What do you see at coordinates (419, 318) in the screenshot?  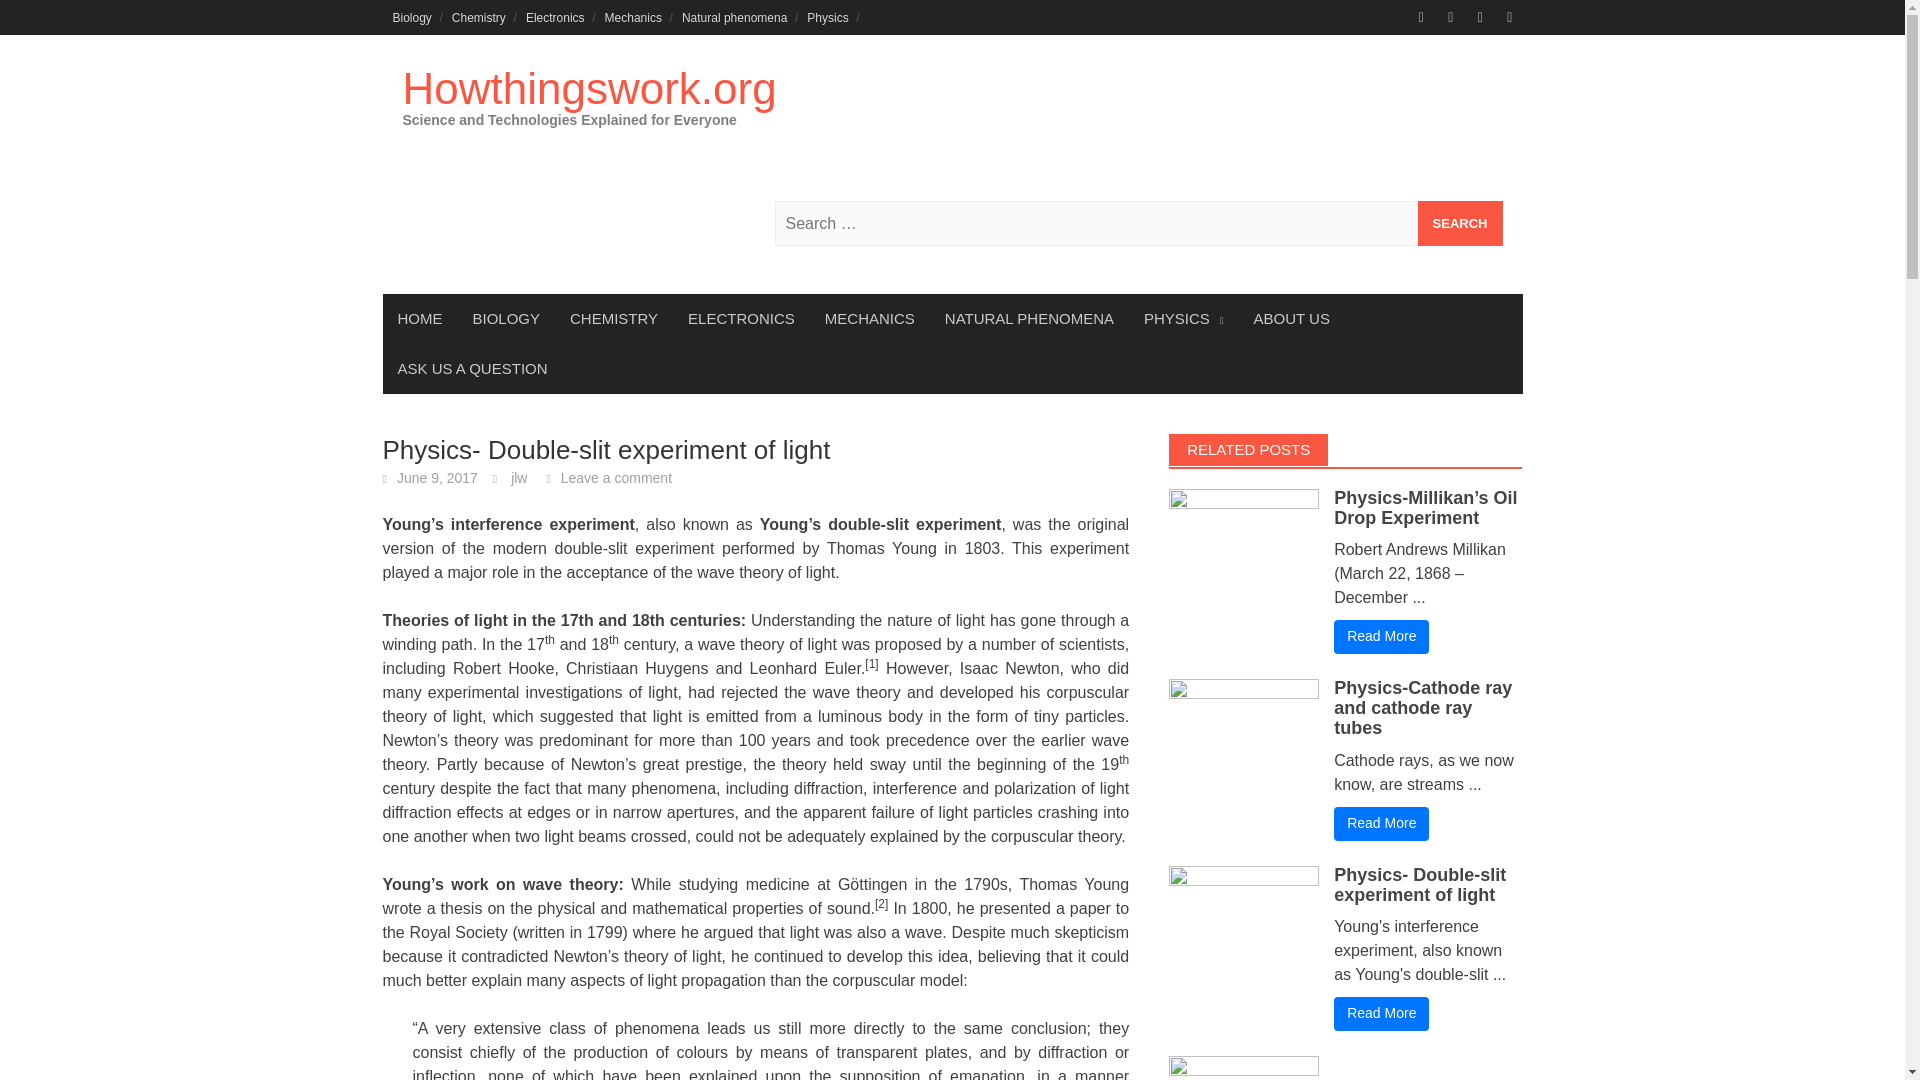 I see `HOME` at bounding box center [419, 318].